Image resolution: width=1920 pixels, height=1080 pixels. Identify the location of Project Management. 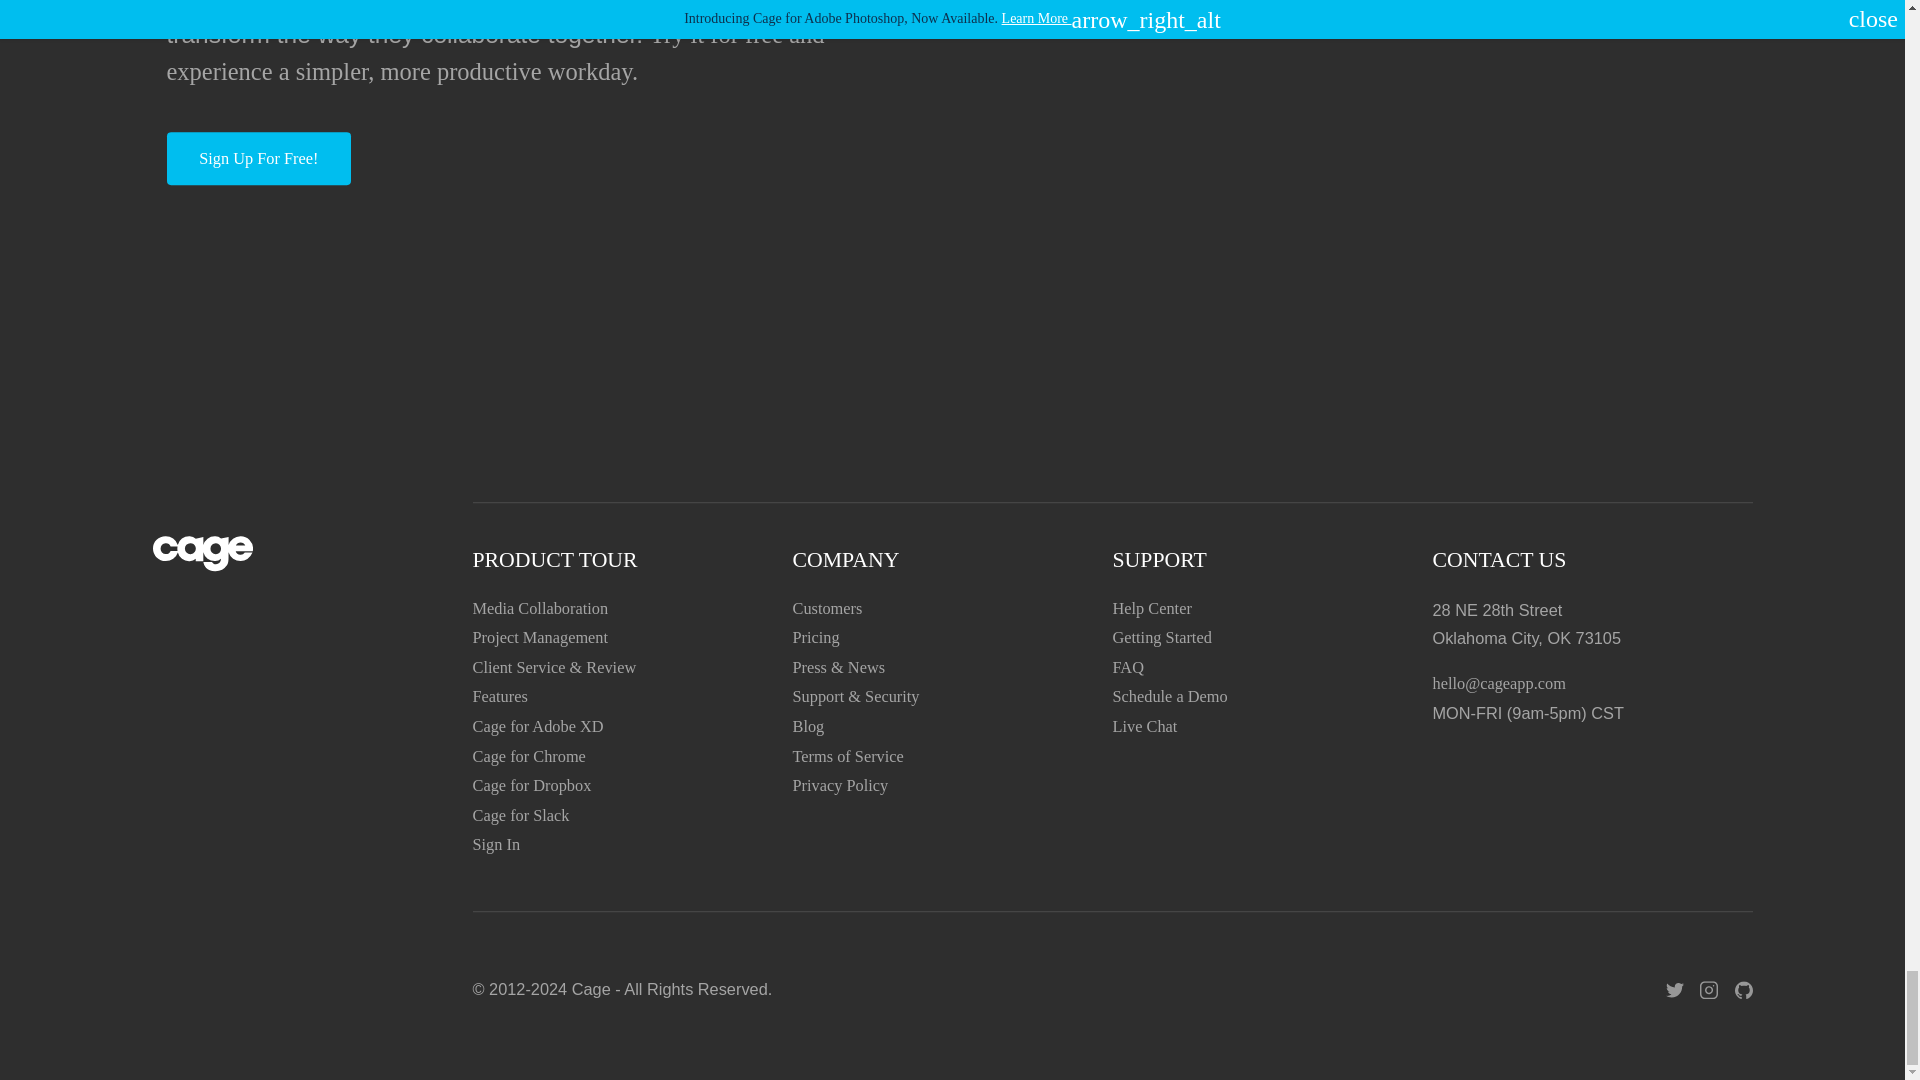
(540, 638).